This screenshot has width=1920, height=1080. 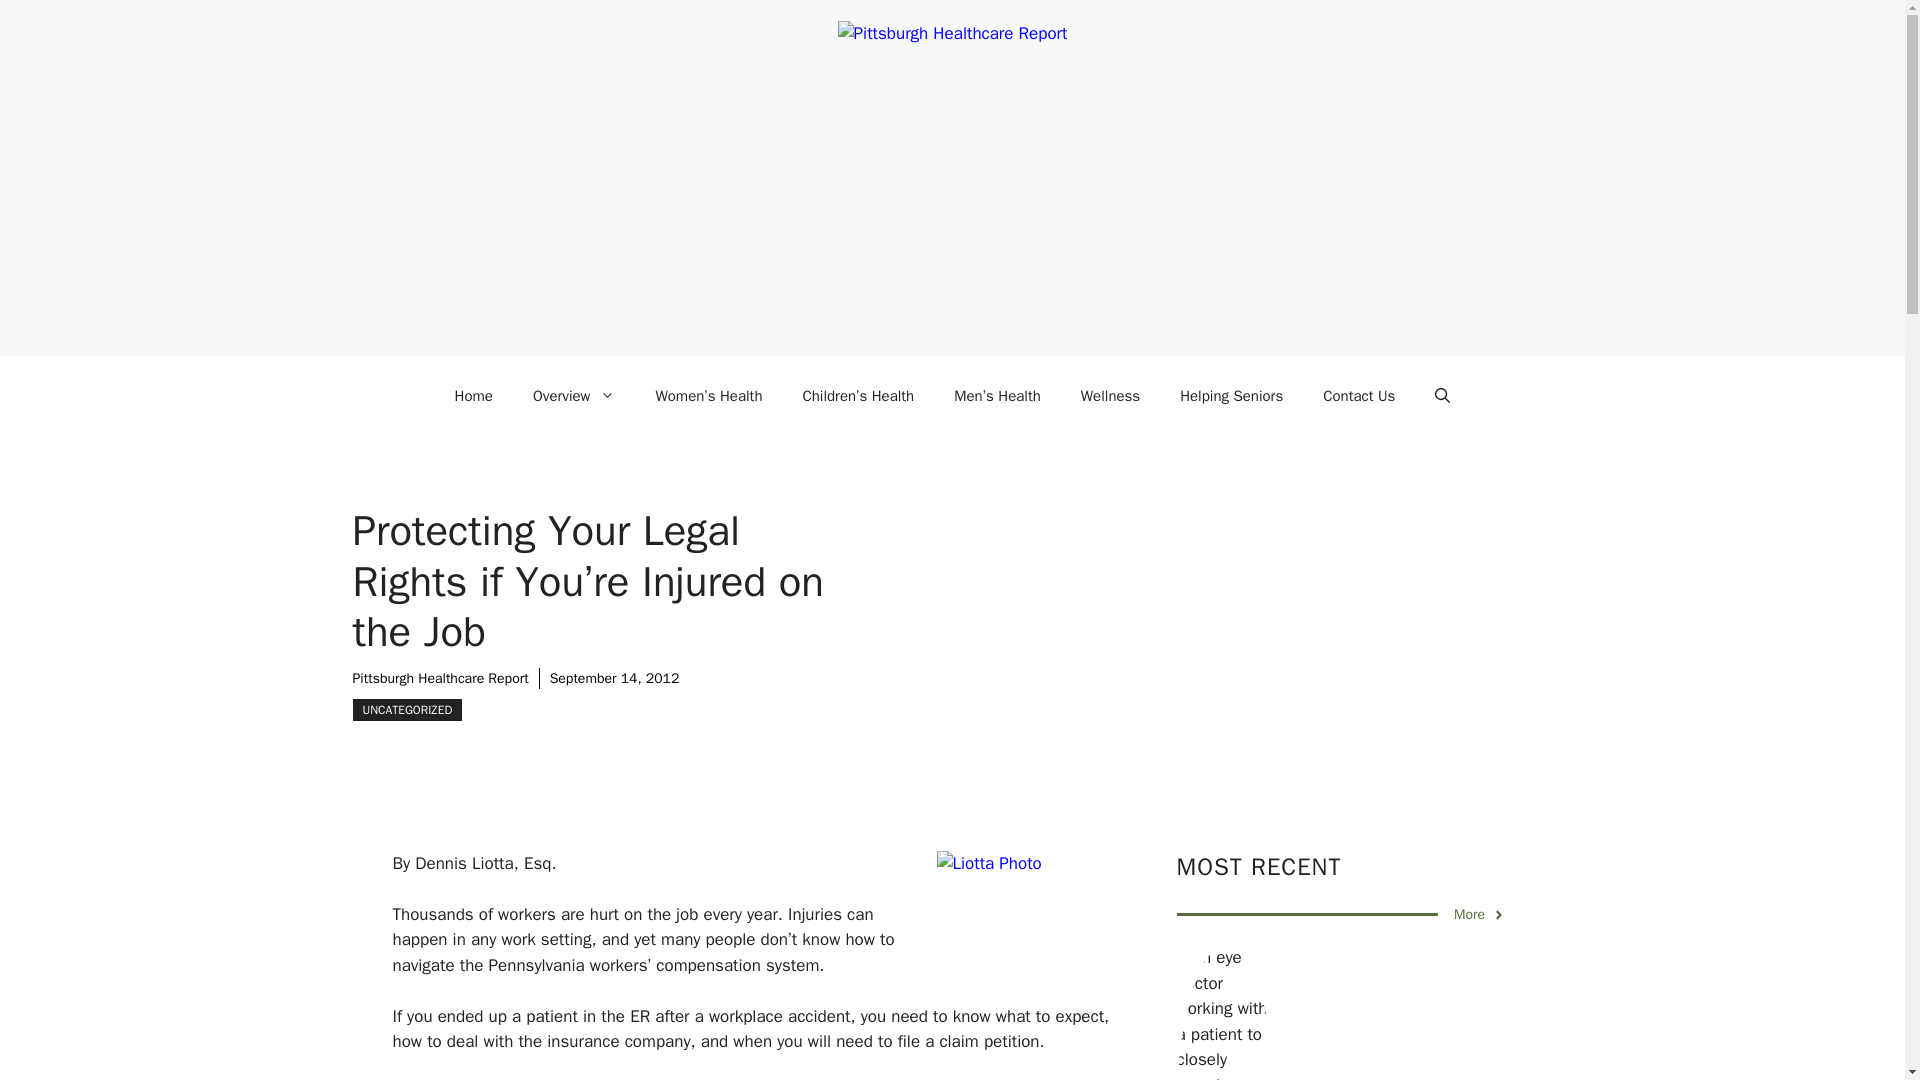 I want to click on Home, so click(x=474, y=396).